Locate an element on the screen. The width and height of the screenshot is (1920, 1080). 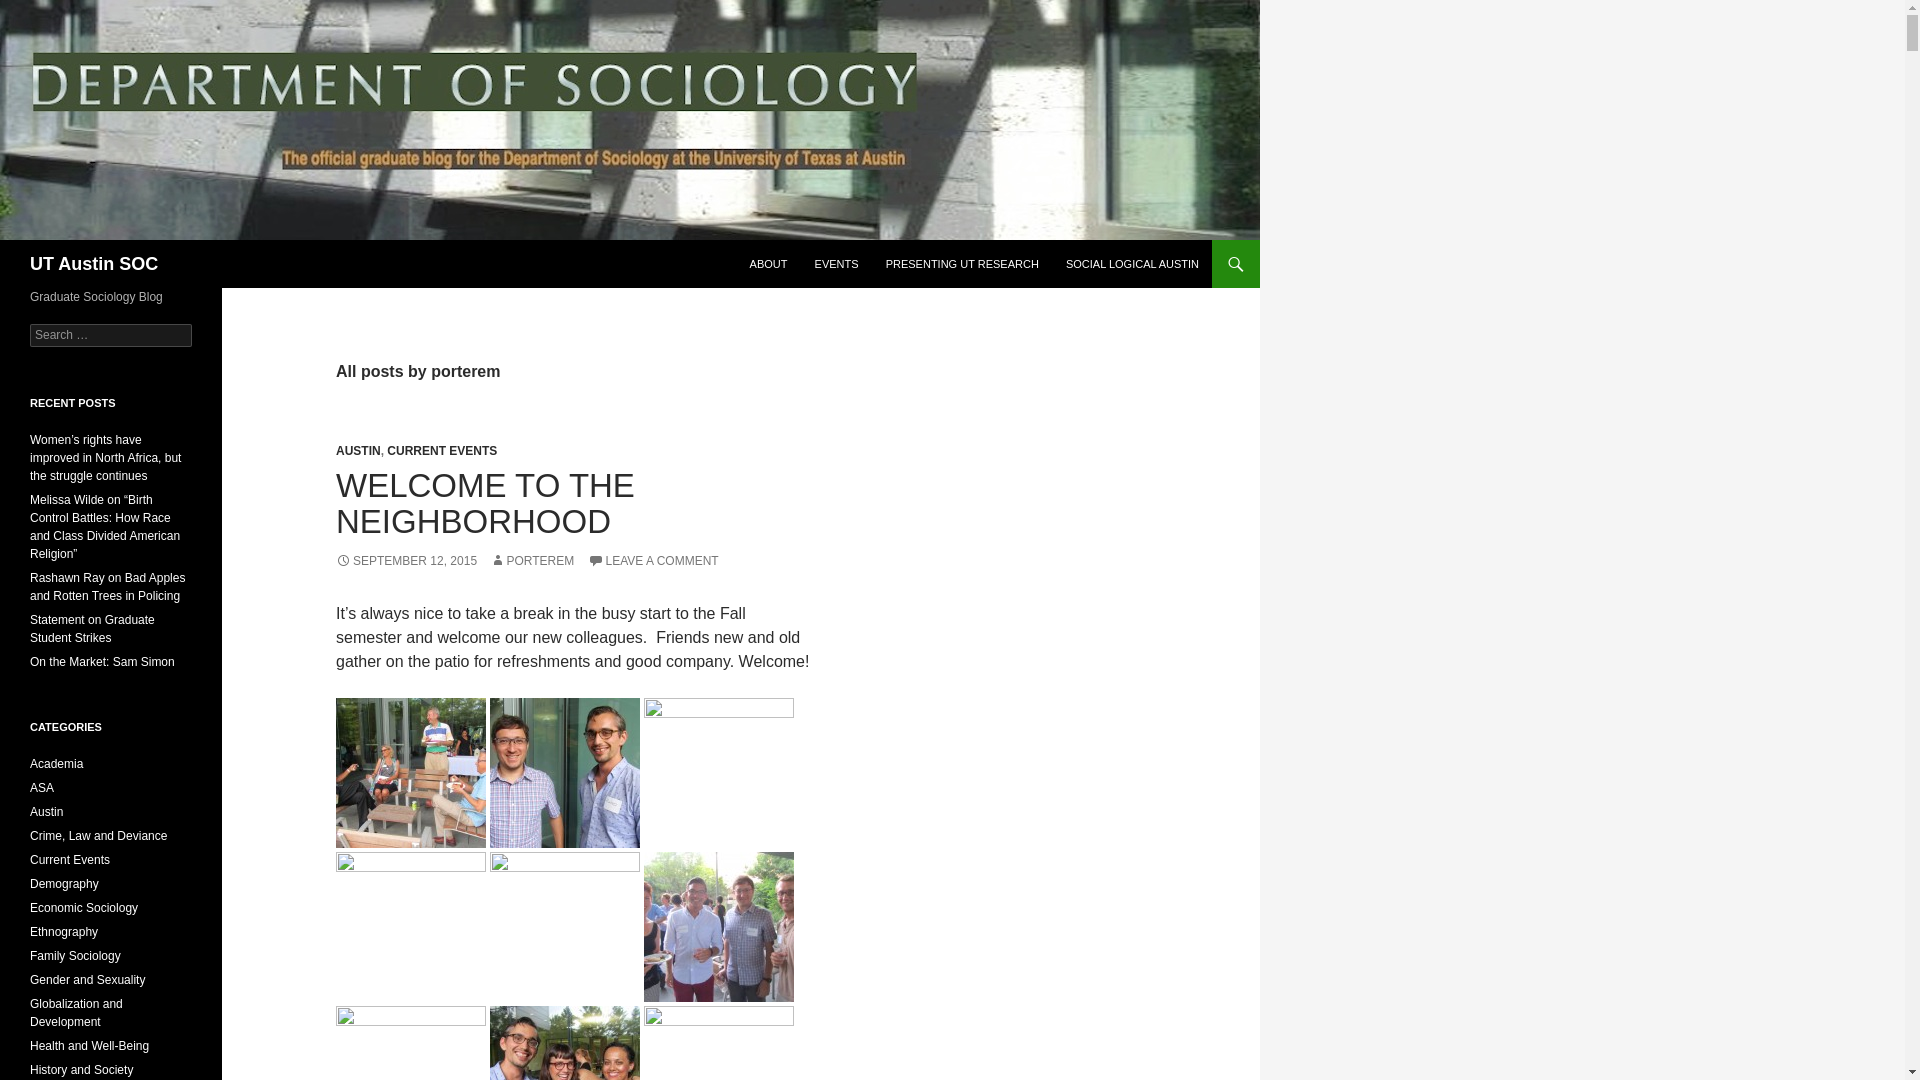
SEPTEMBER 12, 2015 is located at coordinates (406, 561).